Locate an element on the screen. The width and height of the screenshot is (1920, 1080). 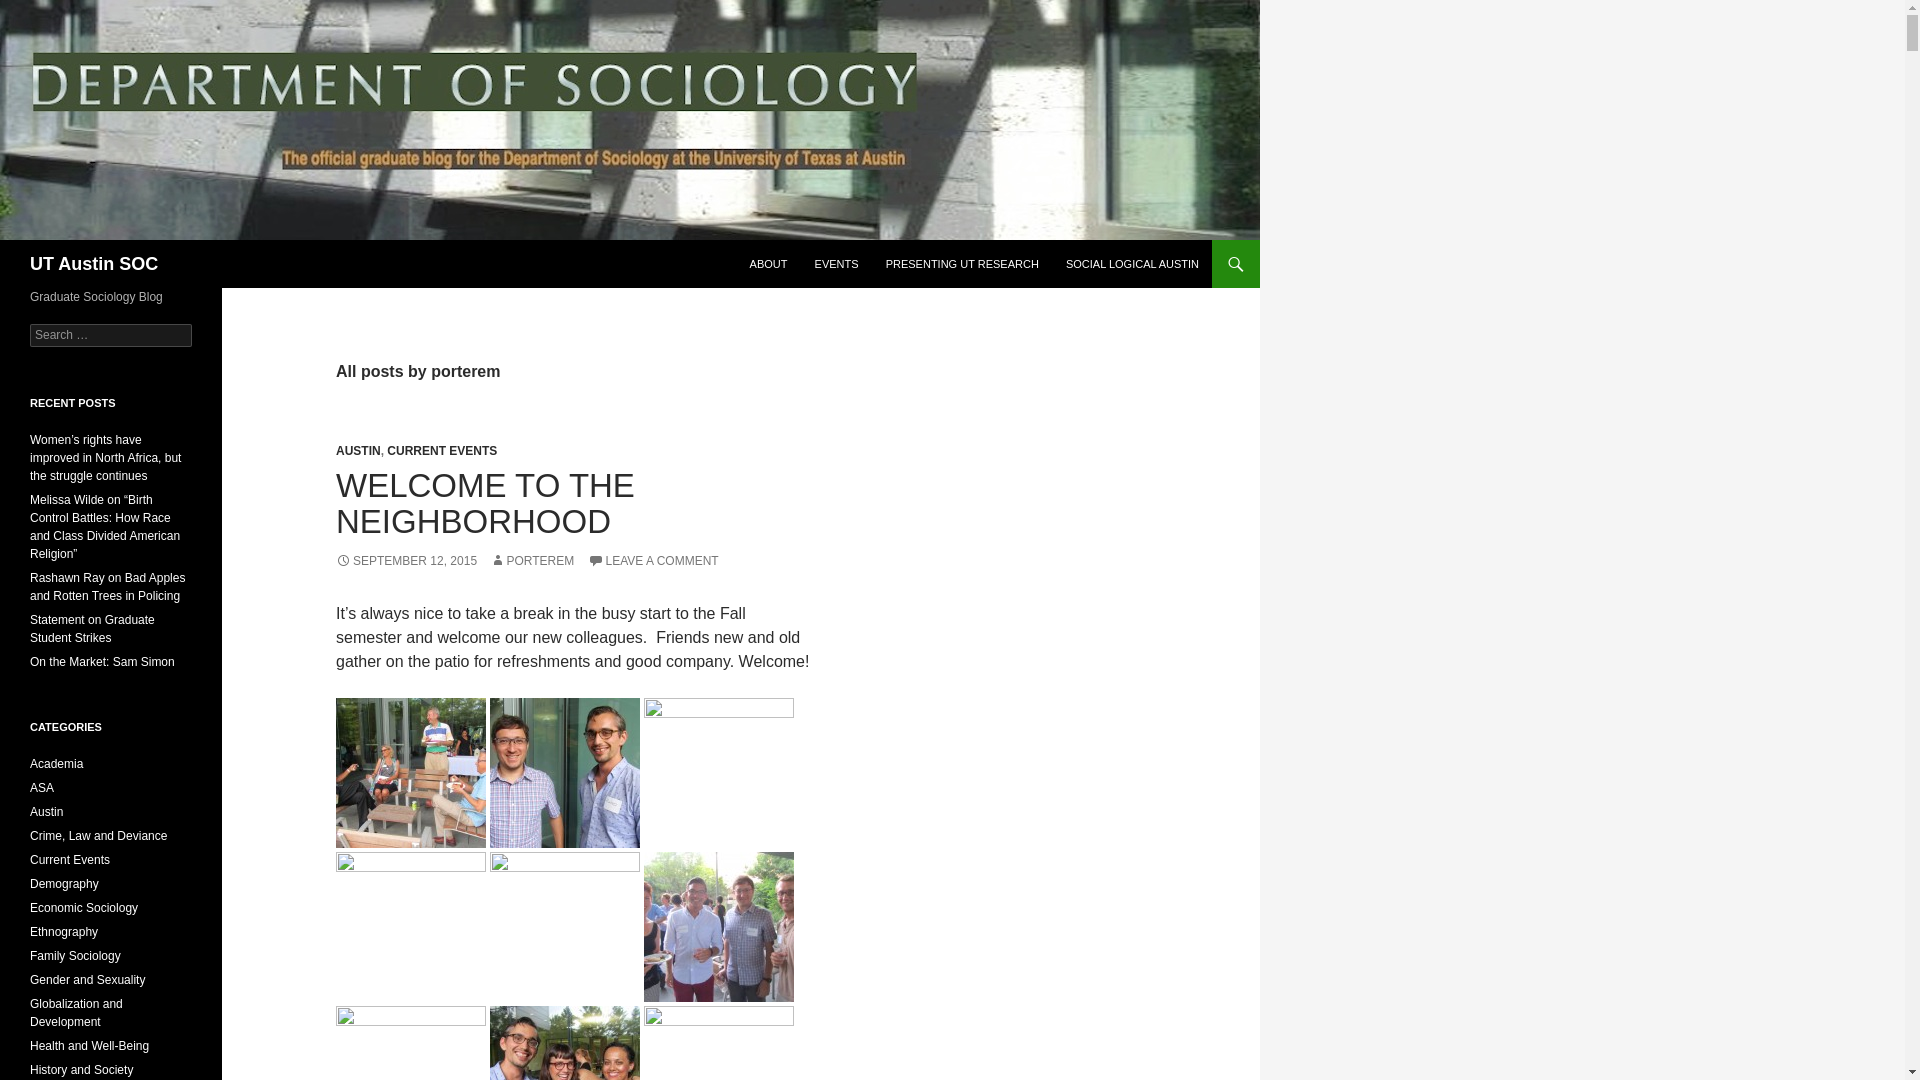
SEPTEMBER 12, 2015 is located at coordinates (406, 561).